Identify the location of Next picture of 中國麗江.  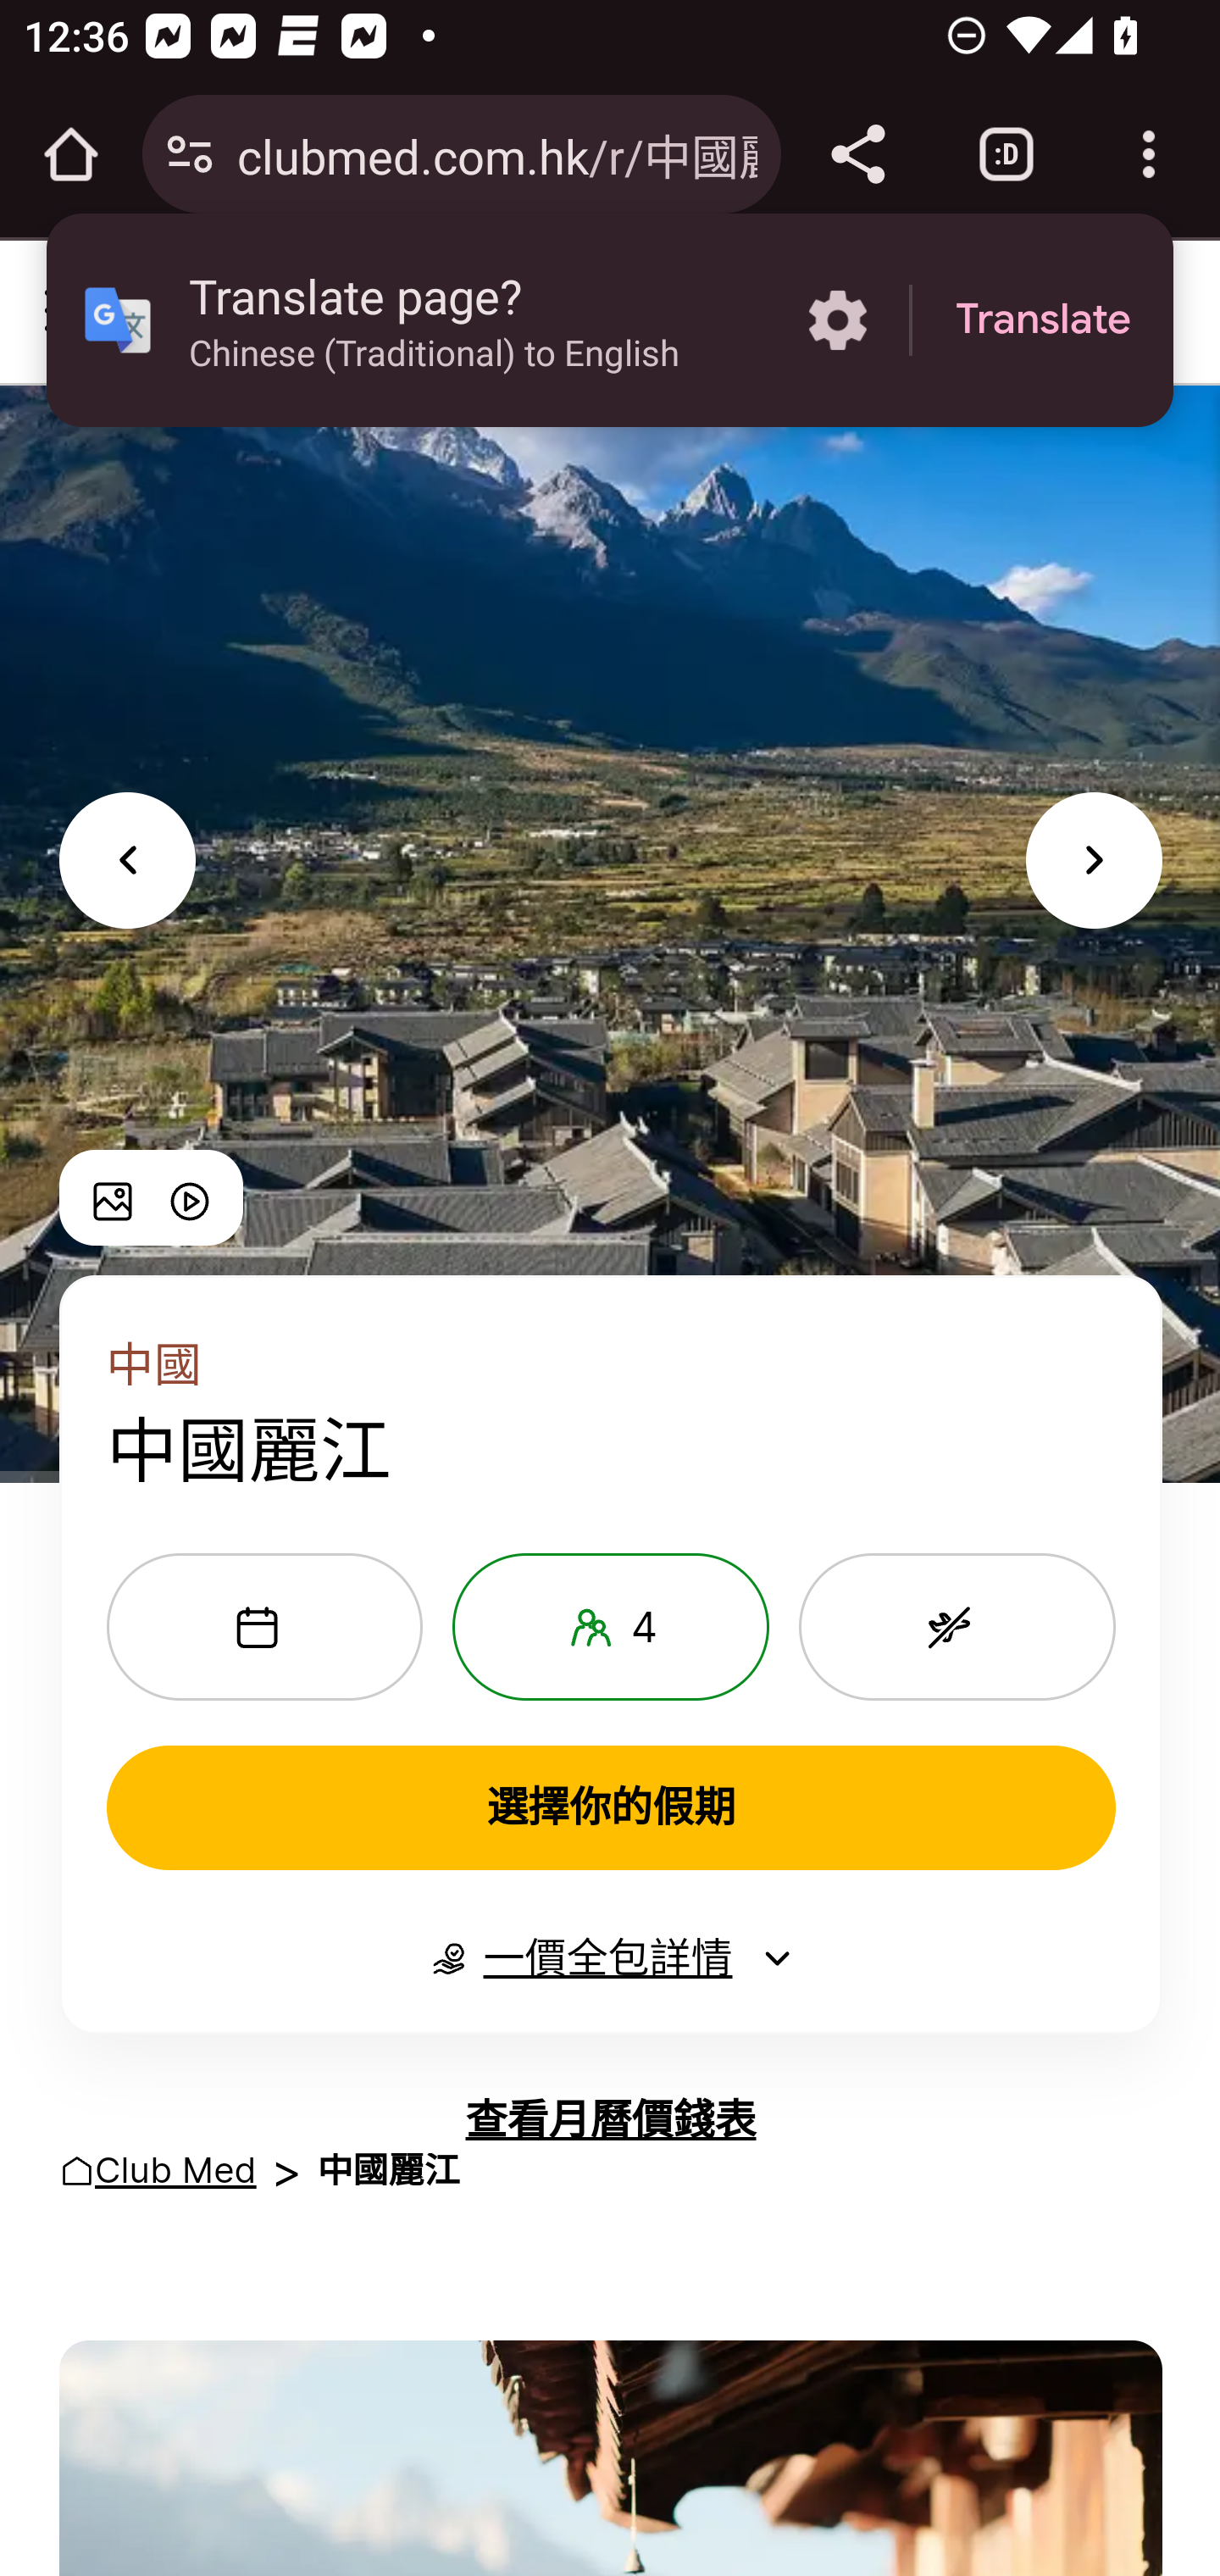
(1095, 860).